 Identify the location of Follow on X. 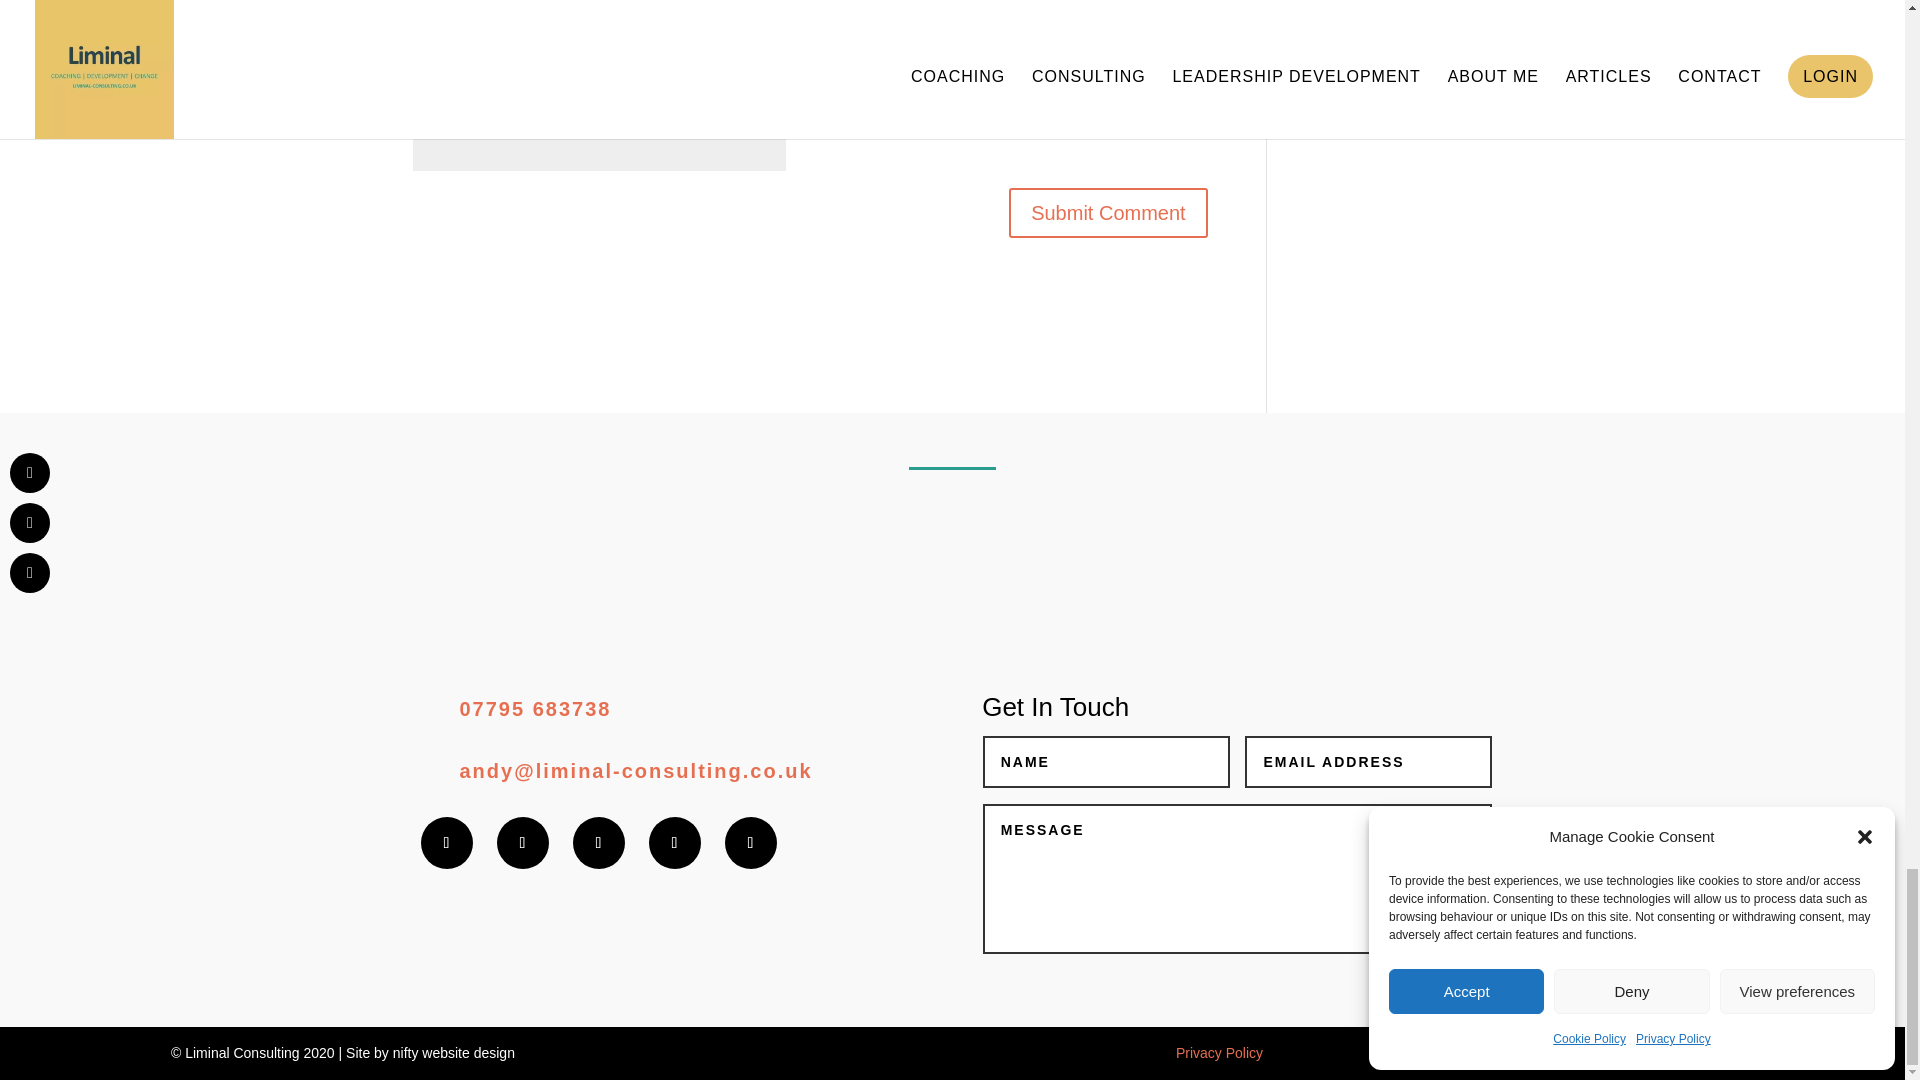
(521, 842).